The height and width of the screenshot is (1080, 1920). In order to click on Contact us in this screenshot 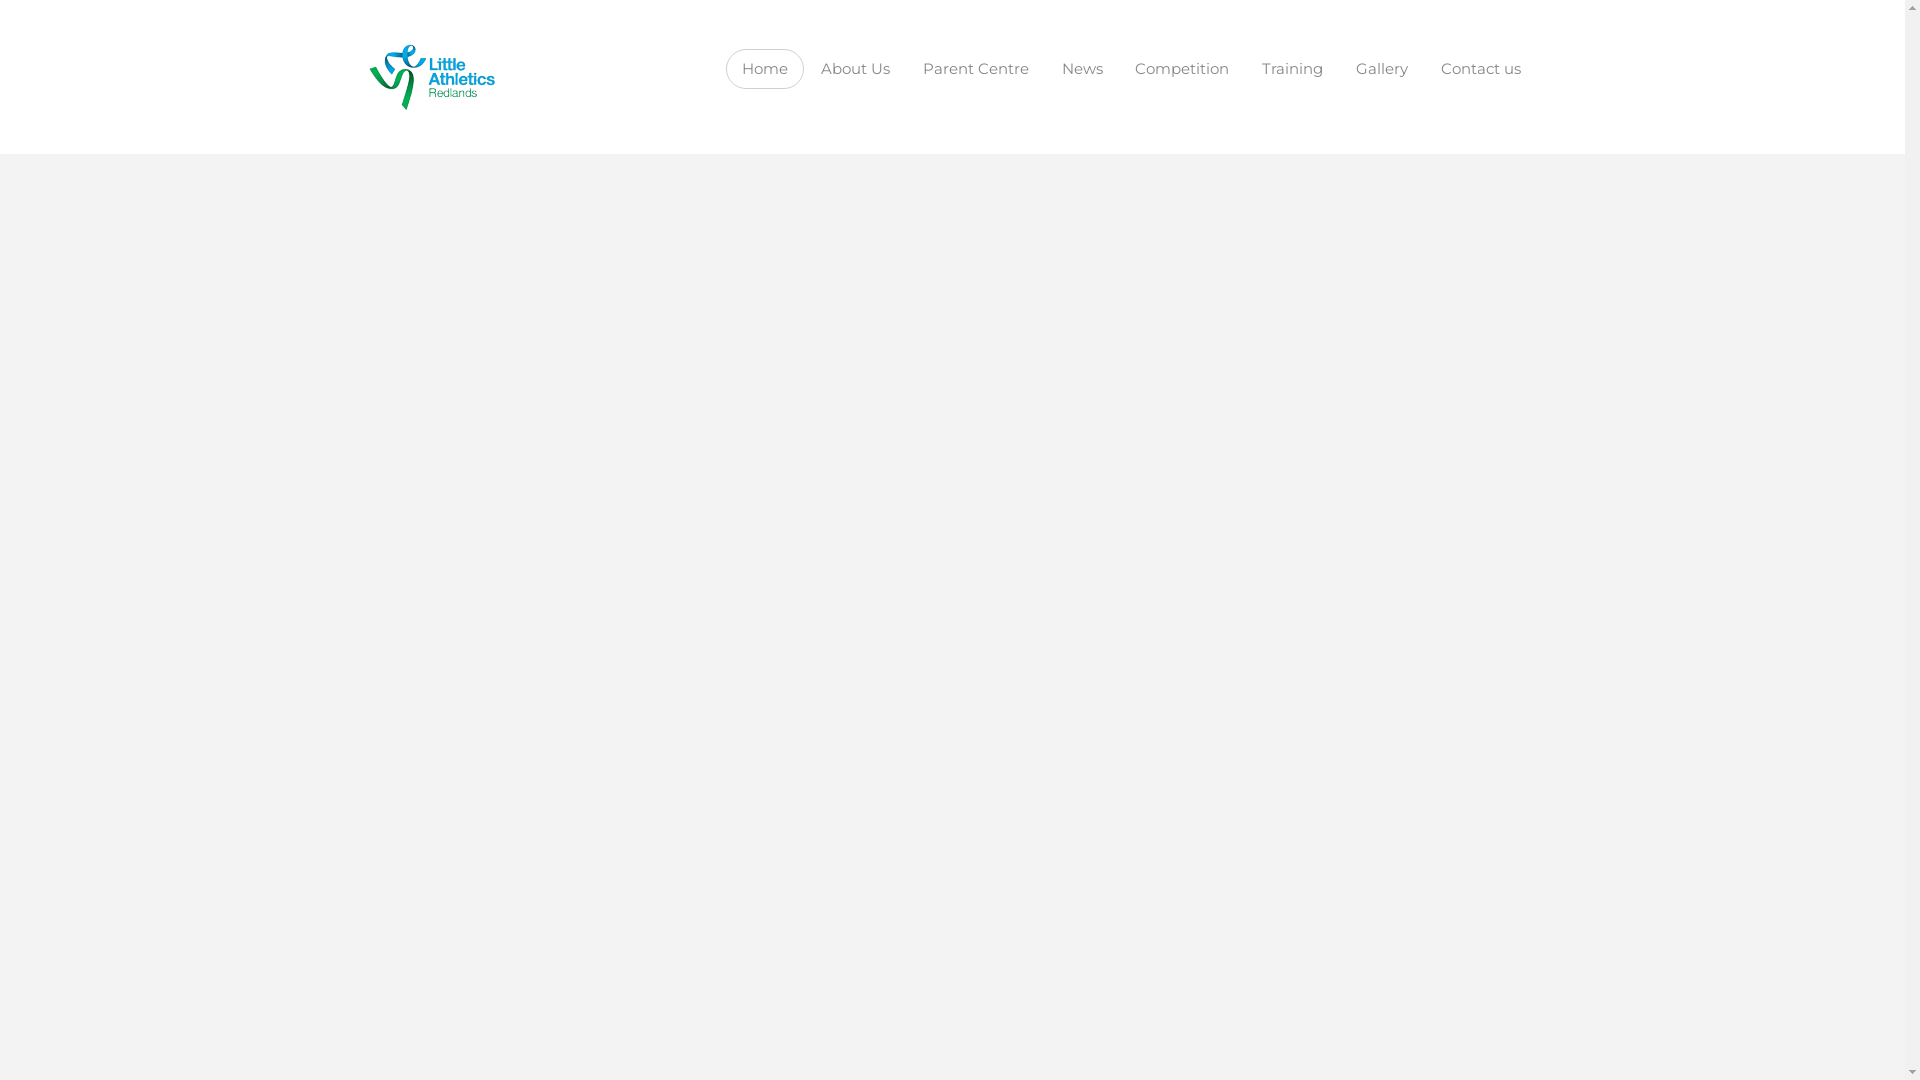, I will do `click(1482, 69)`.